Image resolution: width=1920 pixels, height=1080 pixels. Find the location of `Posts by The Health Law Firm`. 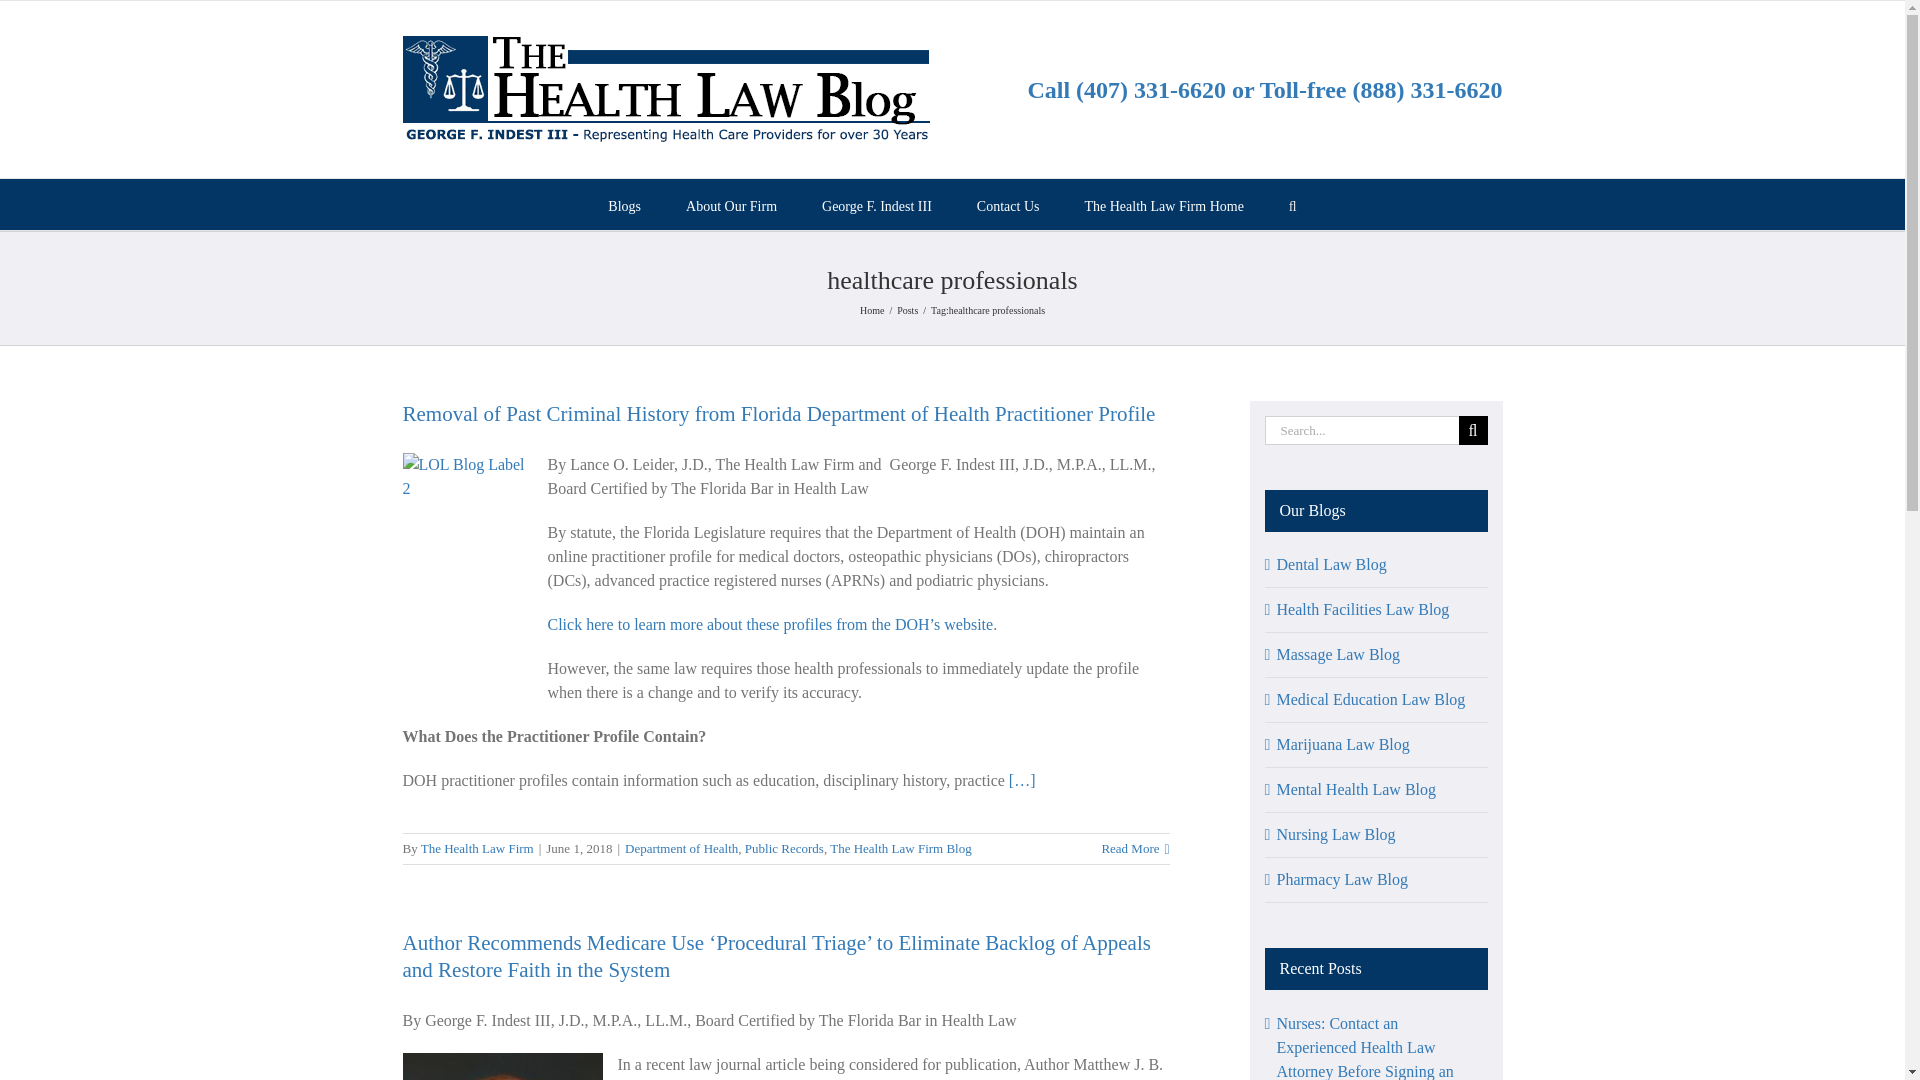

Posts by The Health Law Firm is located at coordinates (476, 848).